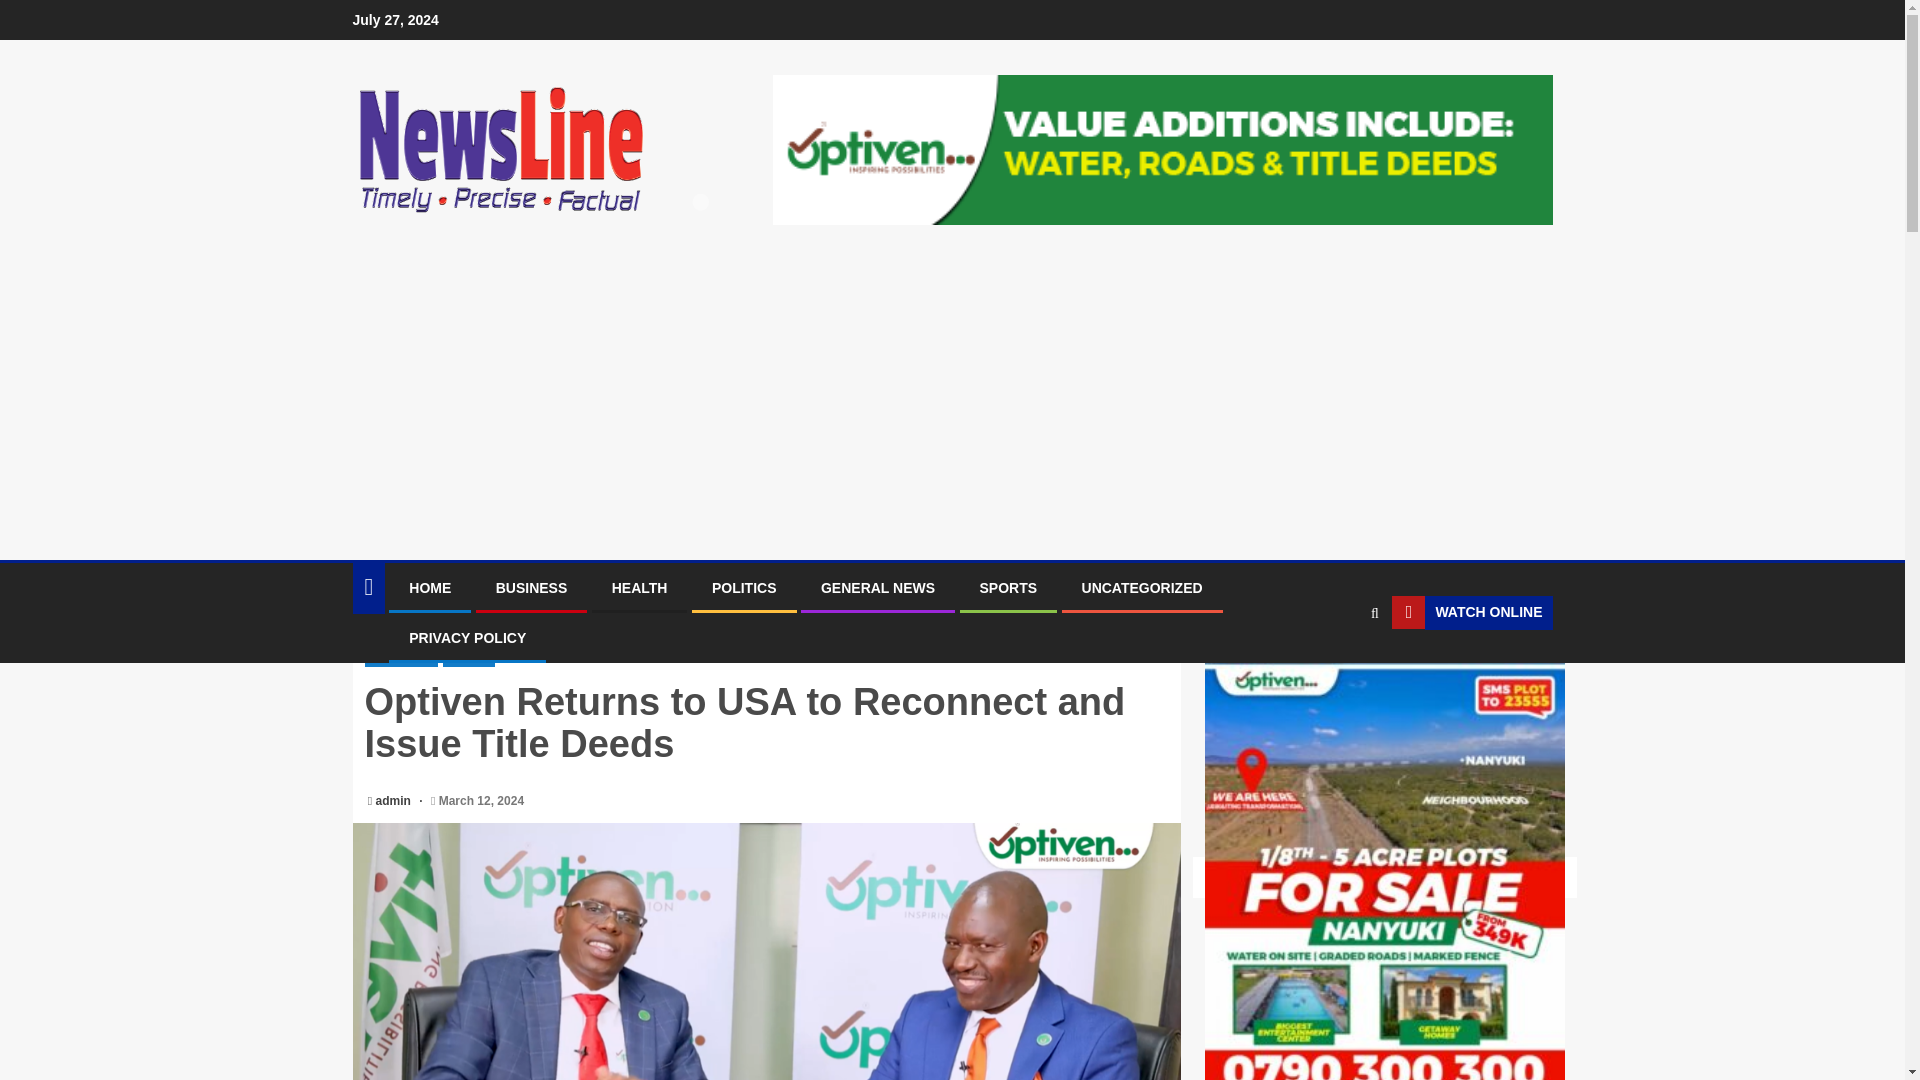 This screenshot has width=1920, height=1080. Describe the element at coordinates (400, 658) in the screenshot. I see `BUSINESS` at that location.